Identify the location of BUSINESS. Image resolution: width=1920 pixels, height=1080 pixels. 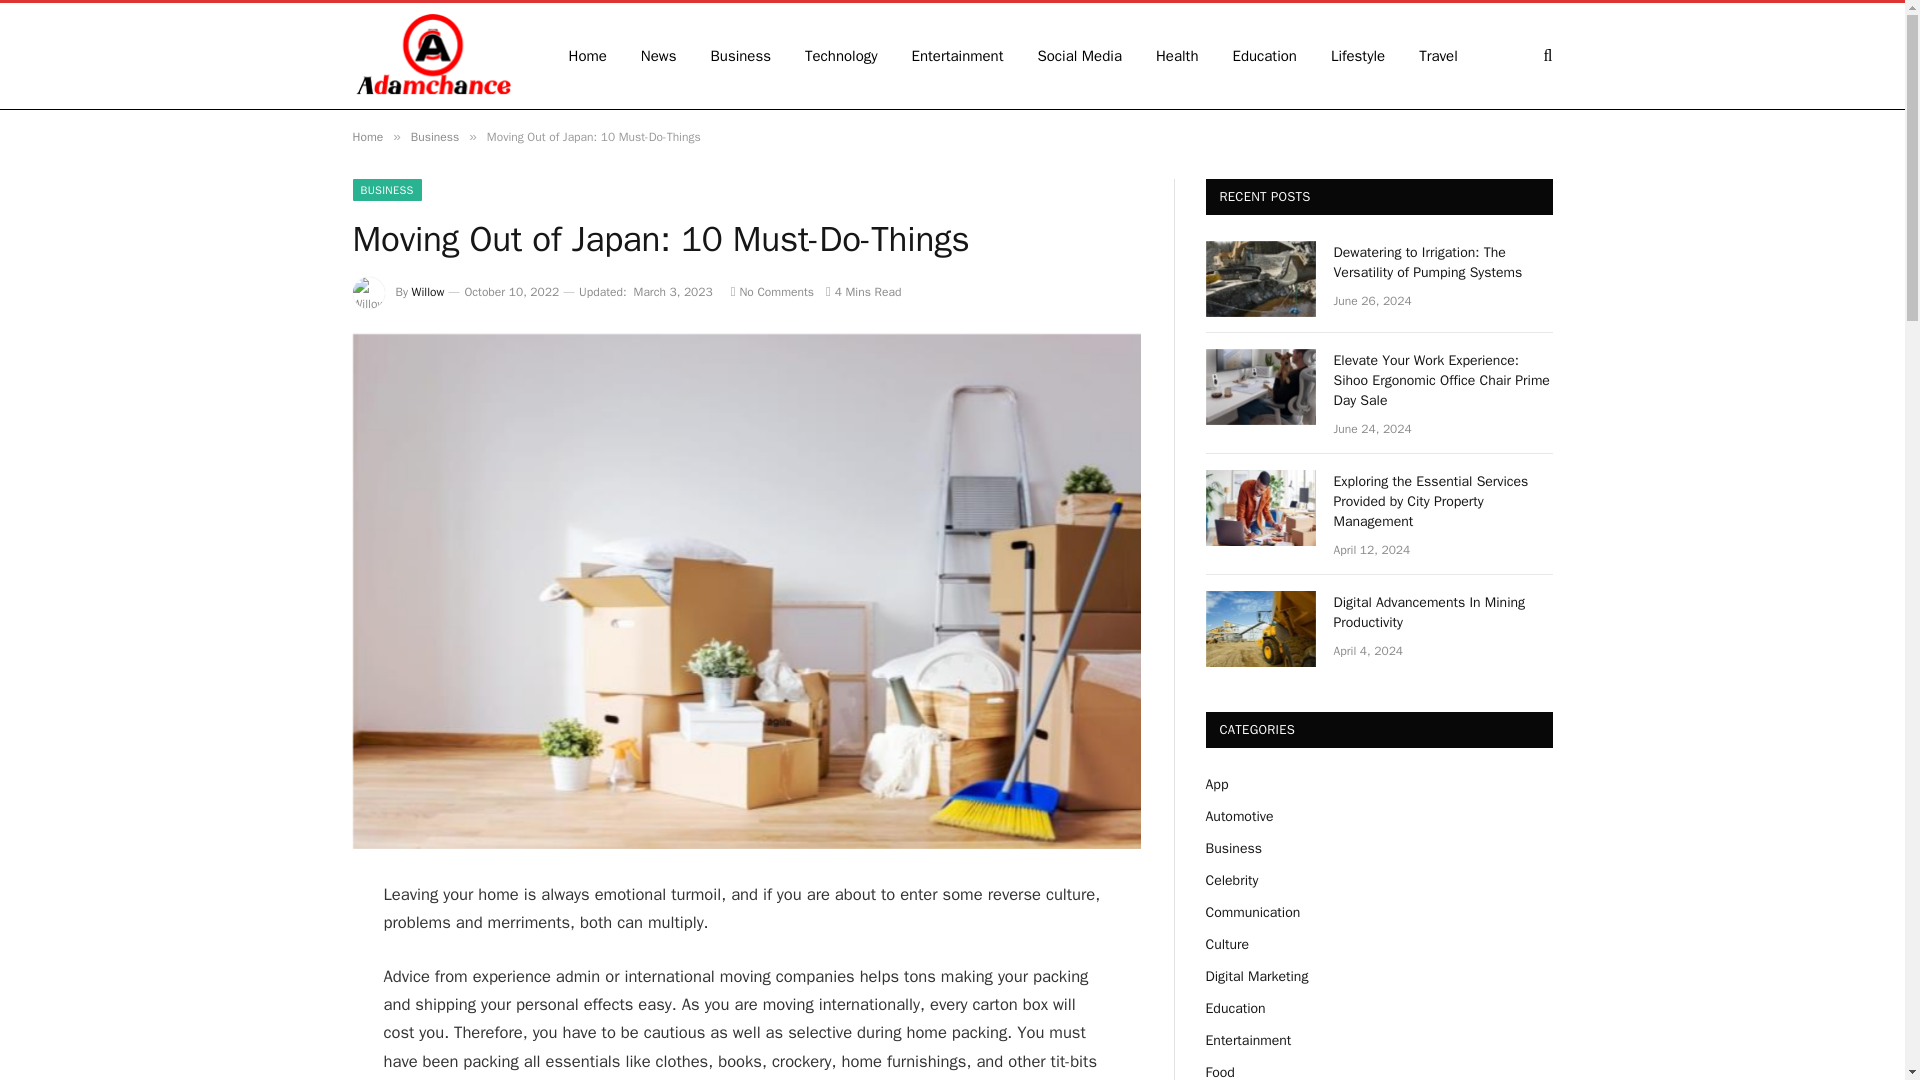
(386, 190).